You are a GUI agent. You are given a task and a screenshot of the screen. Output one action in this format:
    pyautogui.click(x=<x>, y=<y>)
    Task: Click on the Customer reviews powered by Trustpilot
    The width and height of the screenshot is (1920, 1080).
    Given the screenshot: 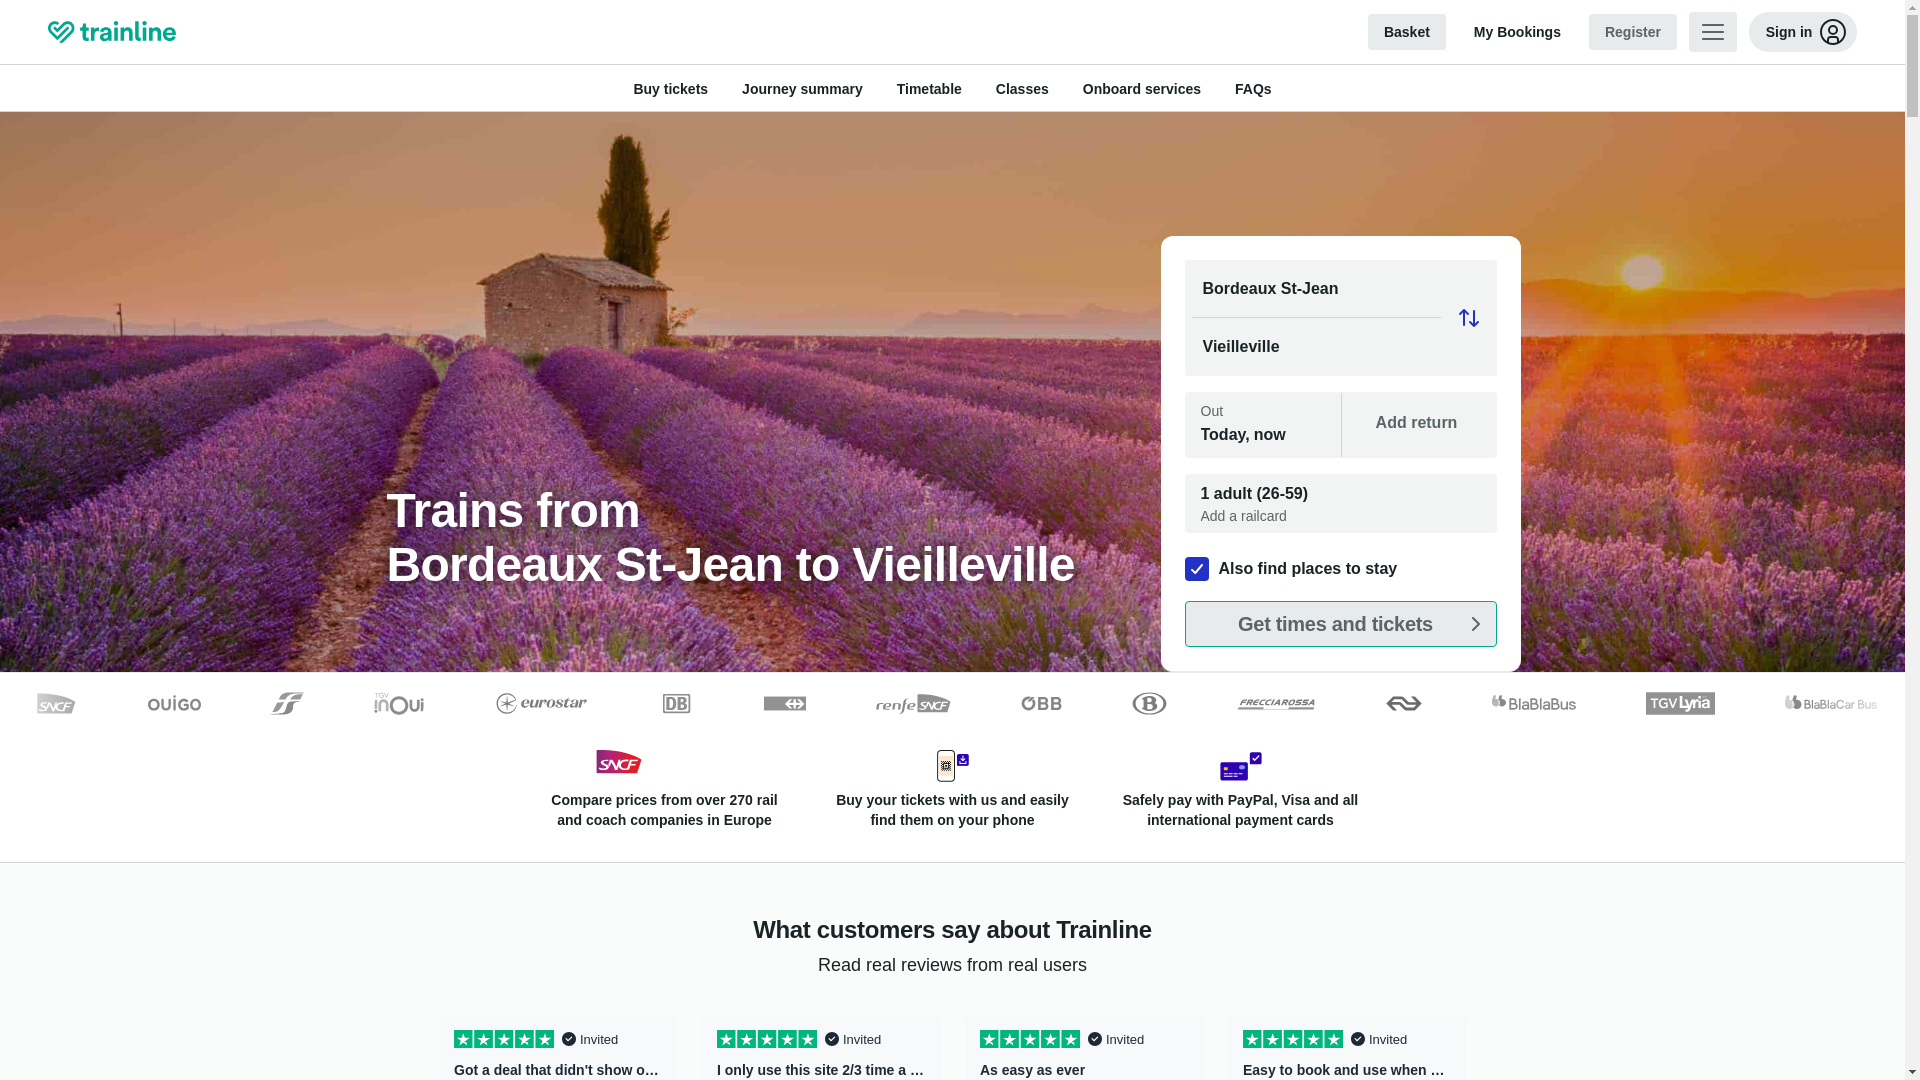 What is the action you would take?
    pyautogui.click(x=952, y=1042)
    